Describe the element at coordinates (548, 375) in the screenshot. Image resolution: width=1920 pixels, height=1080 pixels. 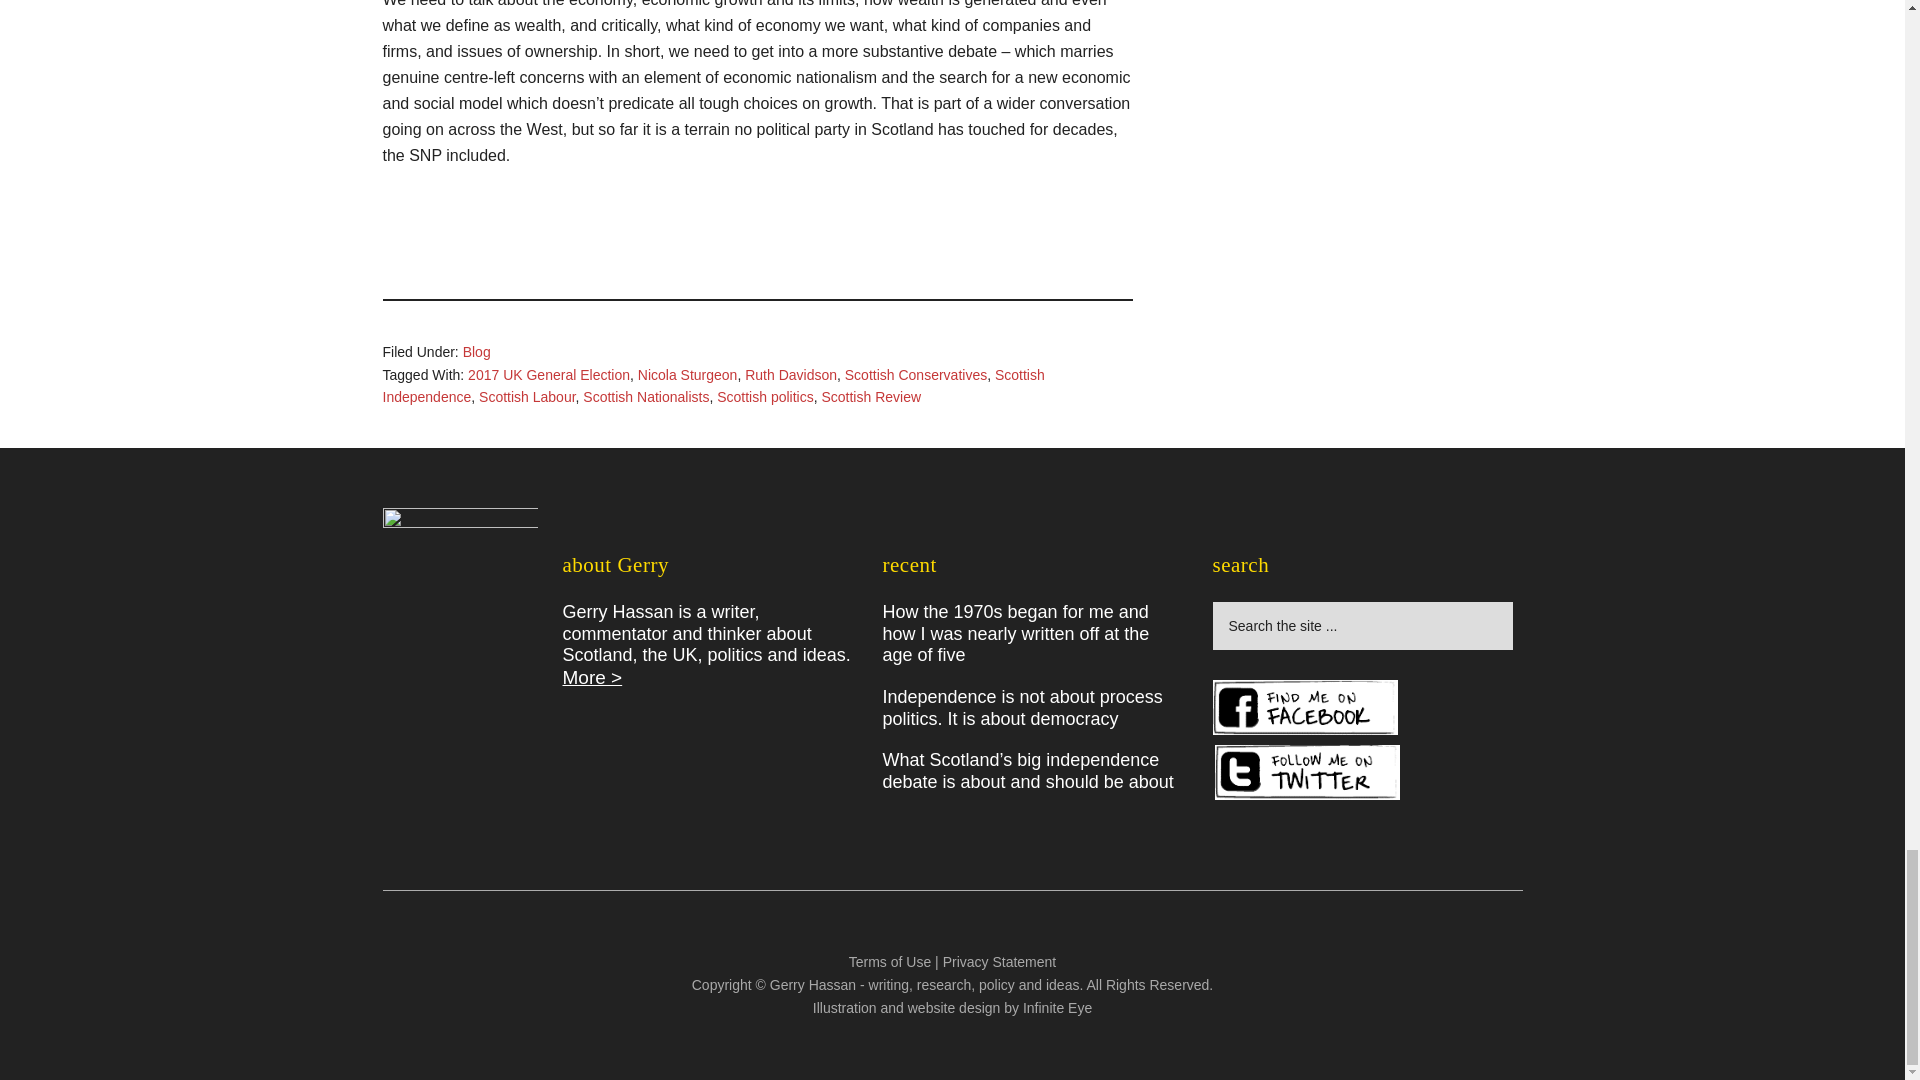
I see `2017 UK General Election` at that location.